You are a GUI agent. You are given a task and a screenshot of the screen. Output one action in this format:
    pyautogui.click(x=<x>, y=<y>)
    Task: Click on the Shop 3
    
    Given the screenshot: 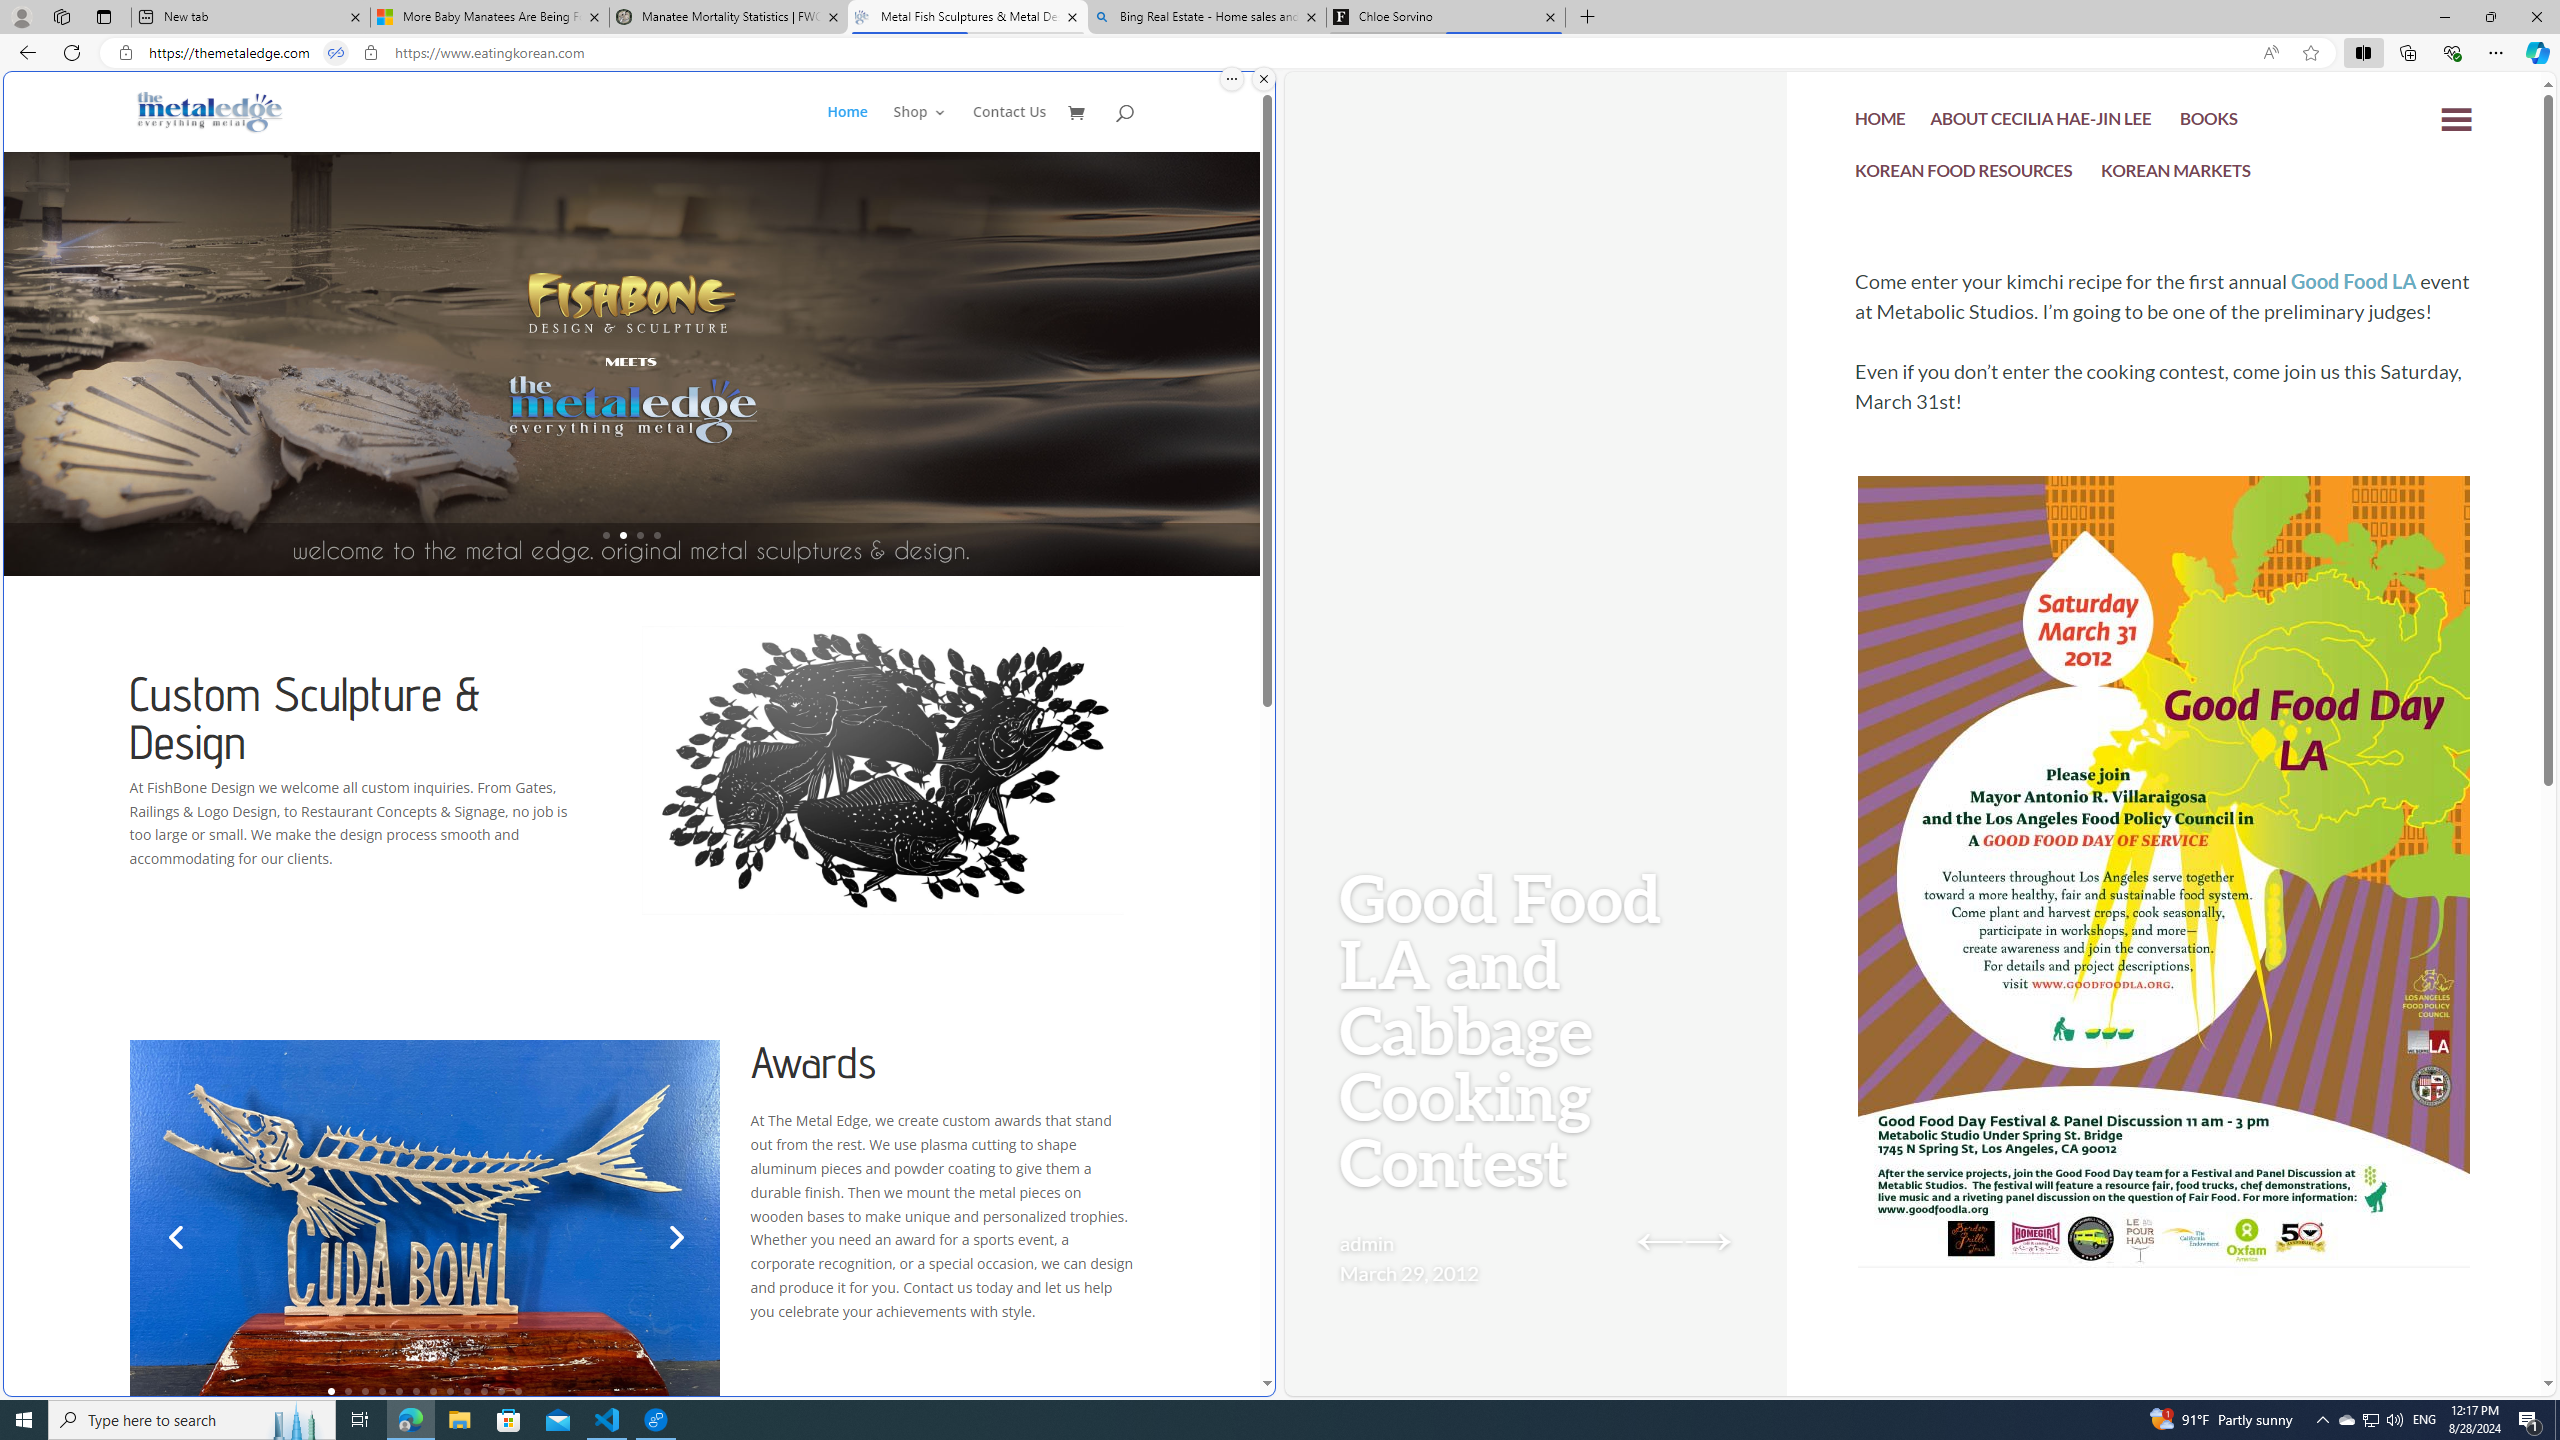 What is the action you would take?
    pyautogui.click(x=920, y=128)
    